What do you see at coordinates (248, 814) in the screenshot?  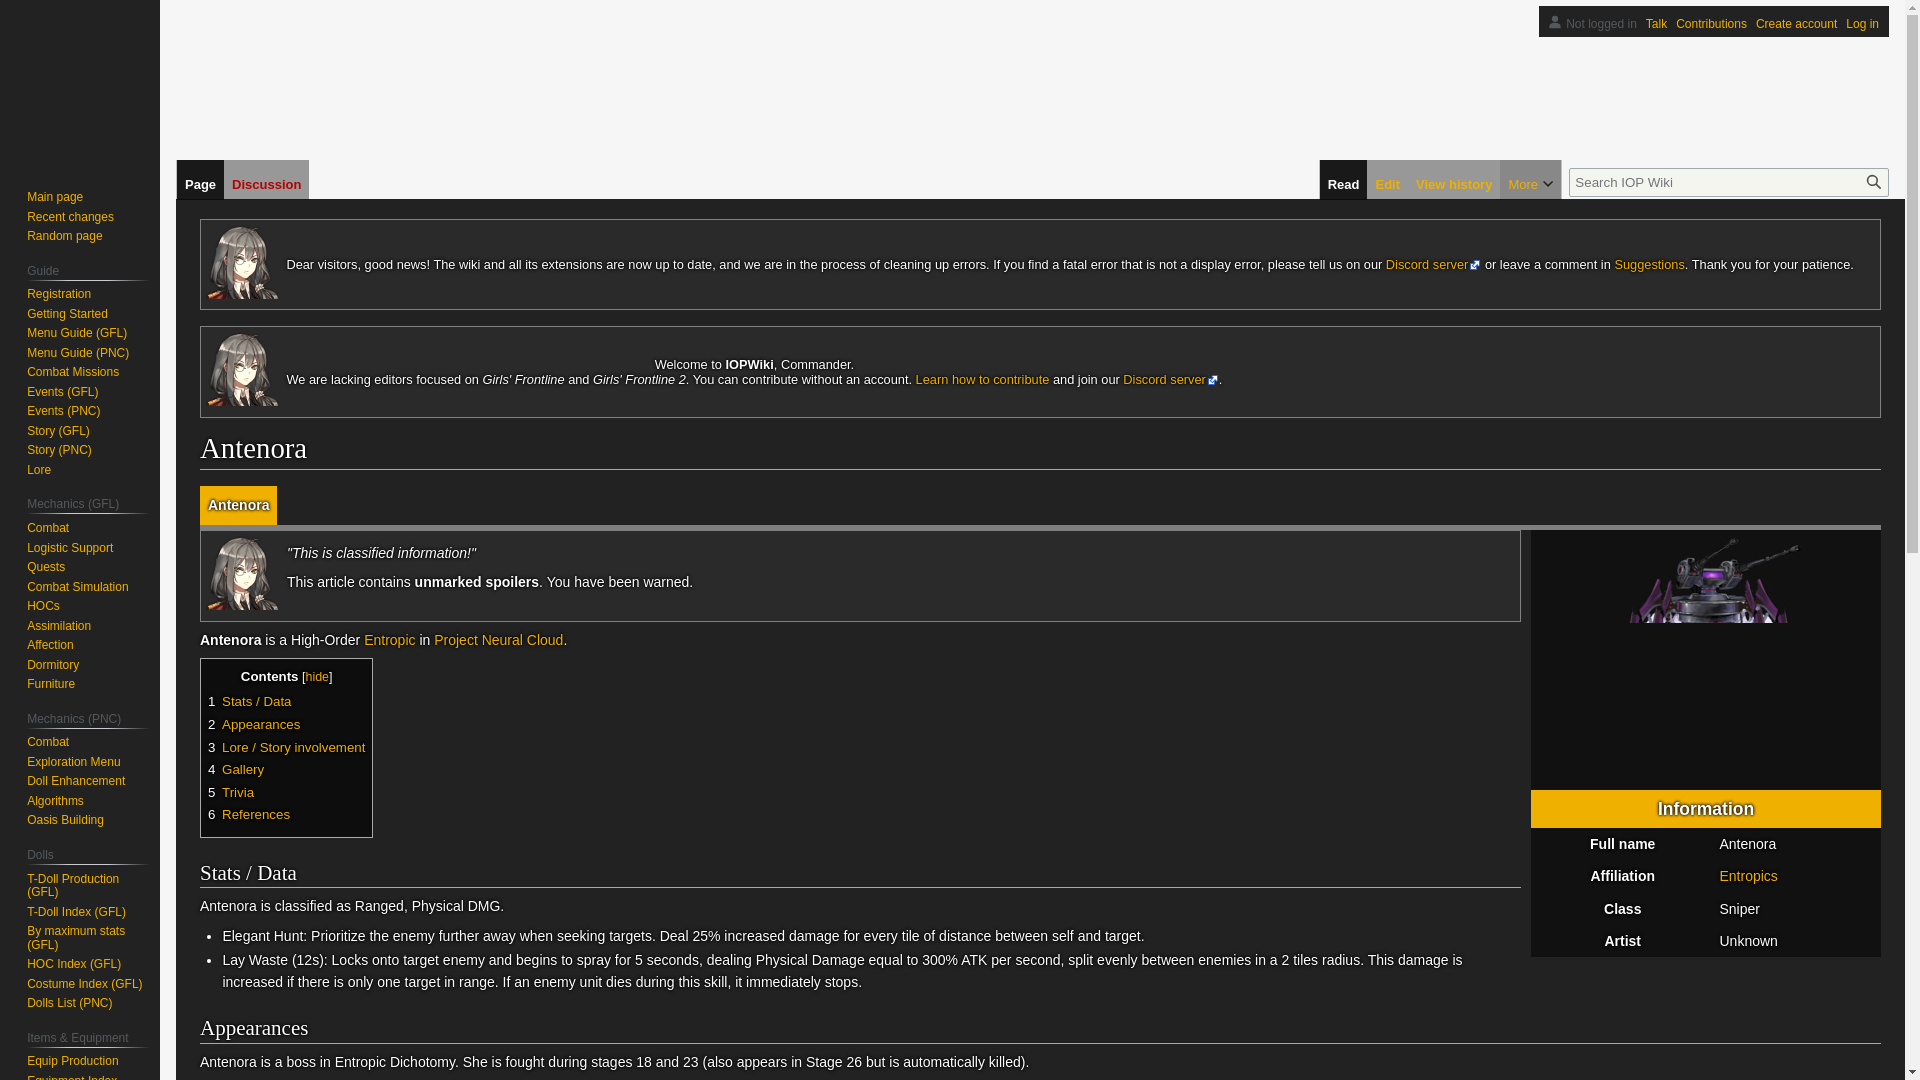 I see `6 References` at bounding box center [248, 814].